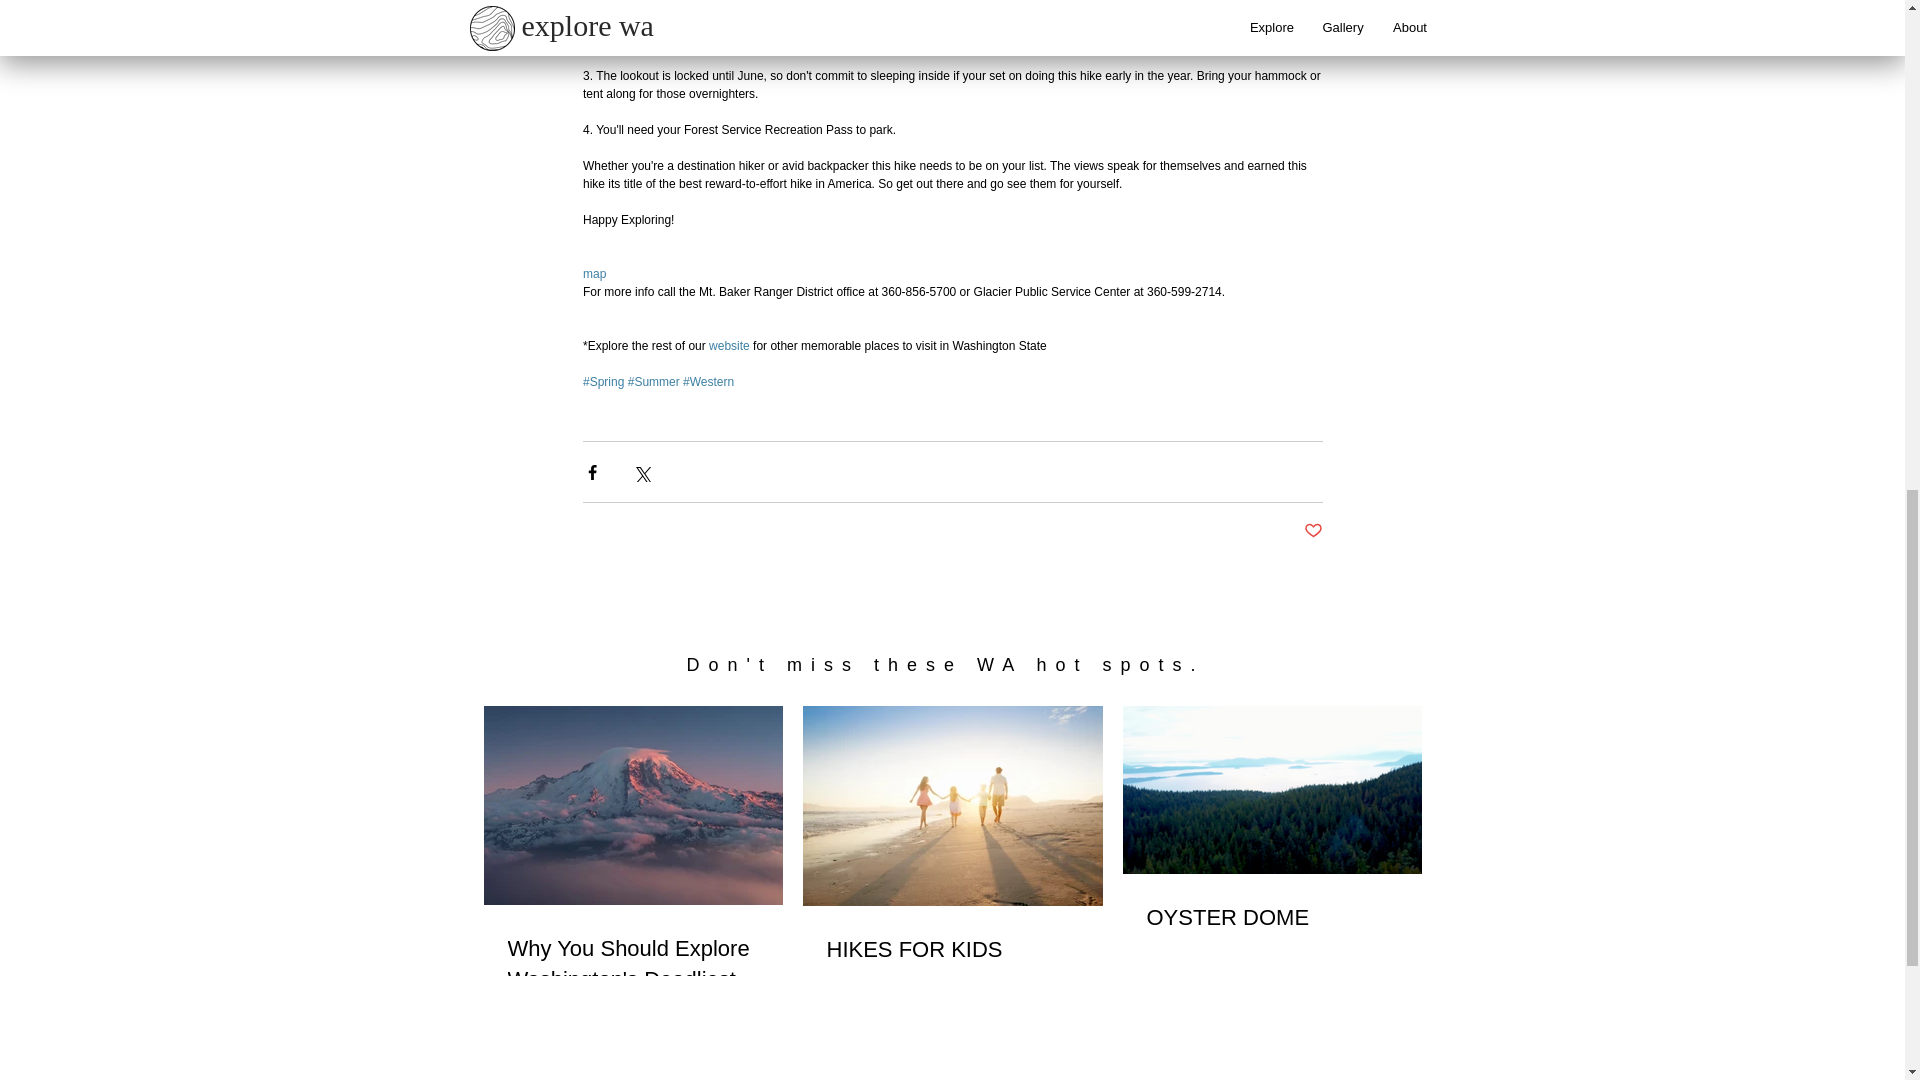  I want to click on OYSTER DOME, so click(1272, 918).